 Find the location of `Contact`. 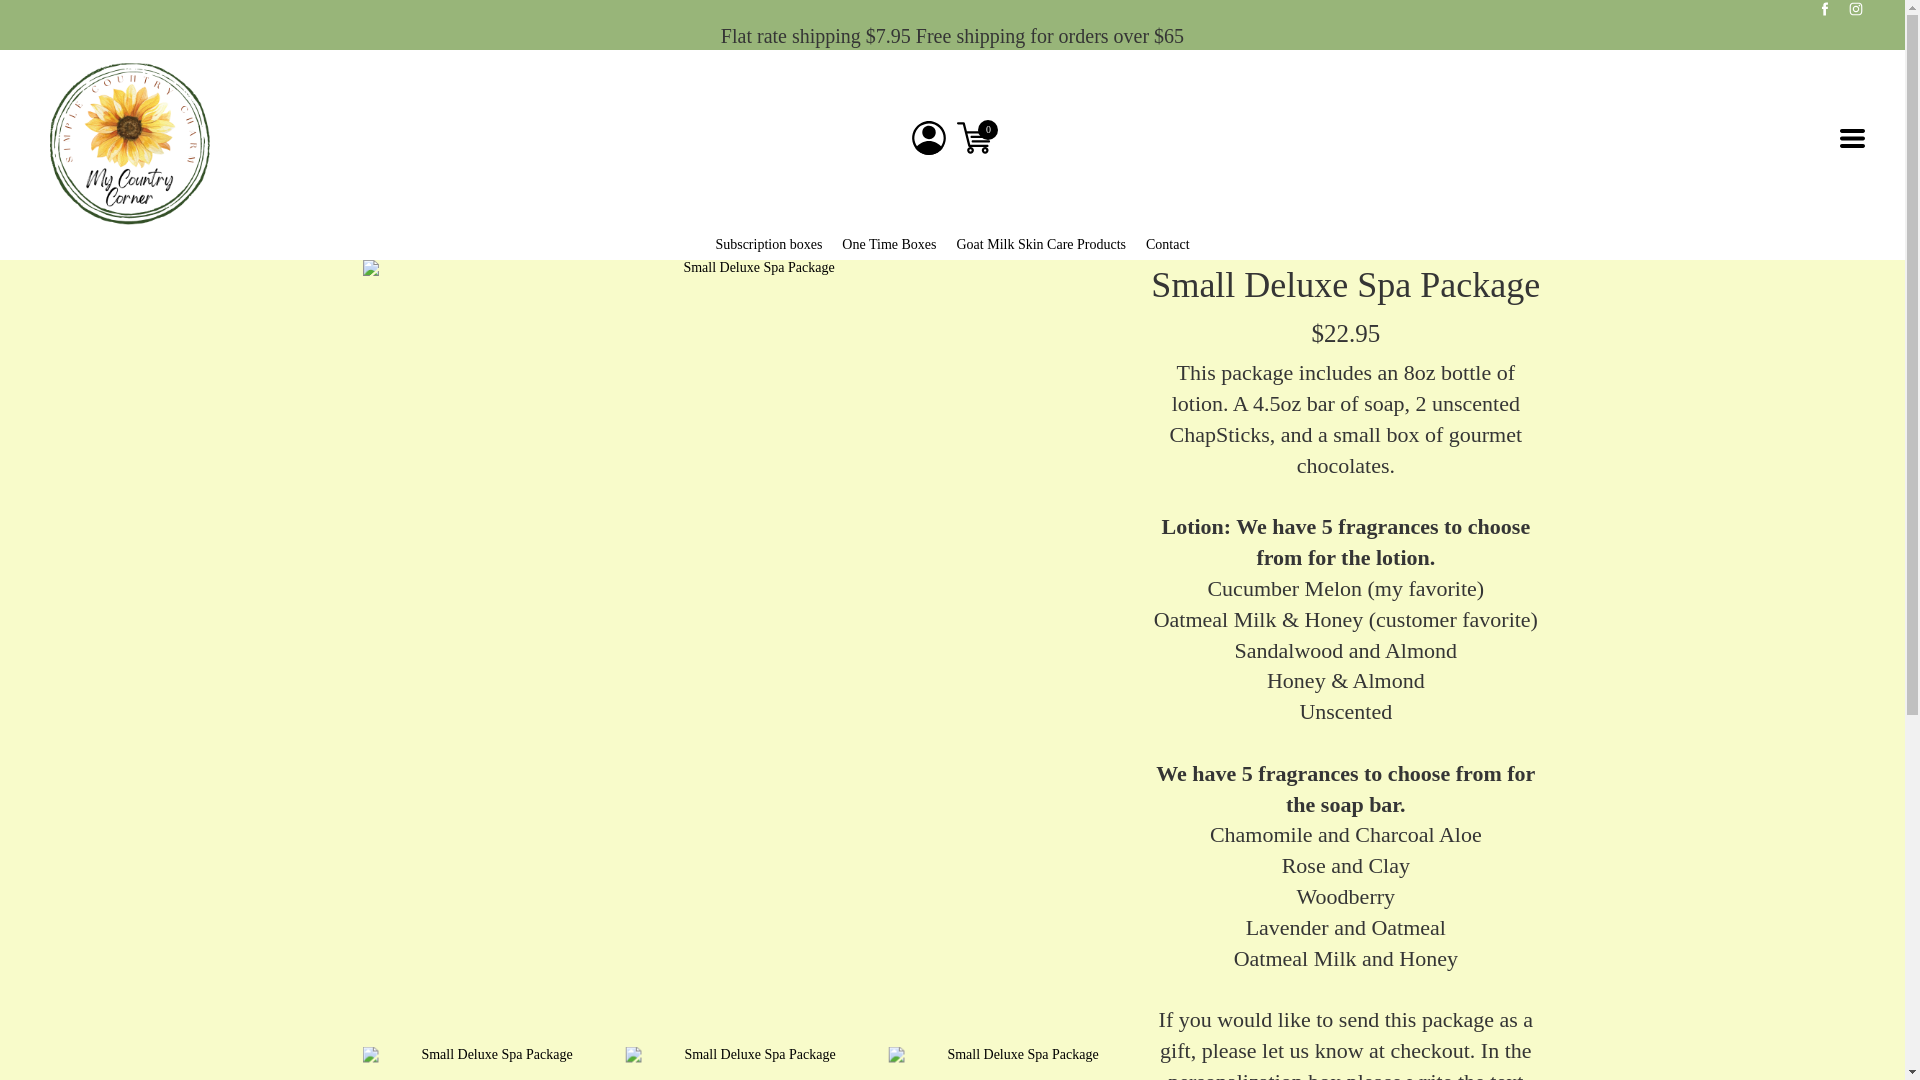

Contact is located at coordinates (1168, 244).